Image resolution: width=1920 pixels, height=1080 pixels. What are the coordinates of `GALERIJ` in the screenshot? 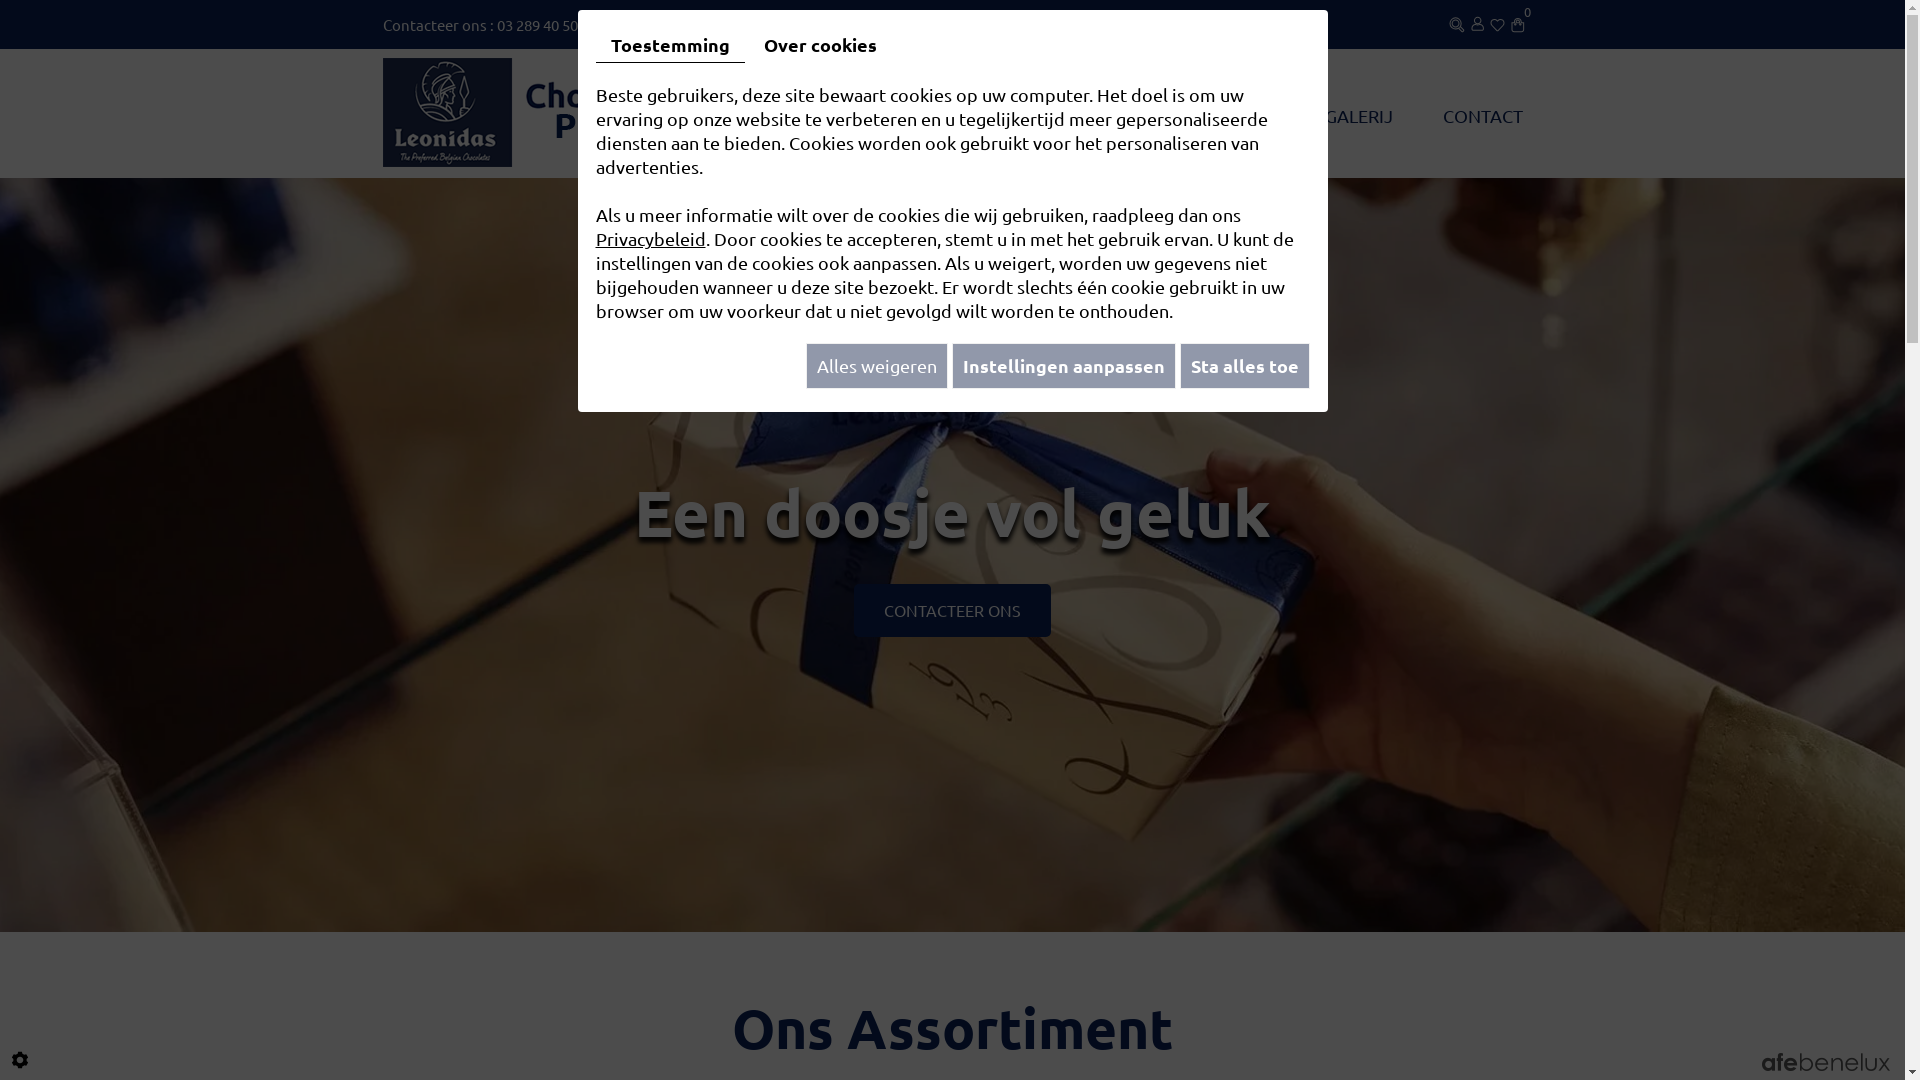 It's located at (1358, 116).